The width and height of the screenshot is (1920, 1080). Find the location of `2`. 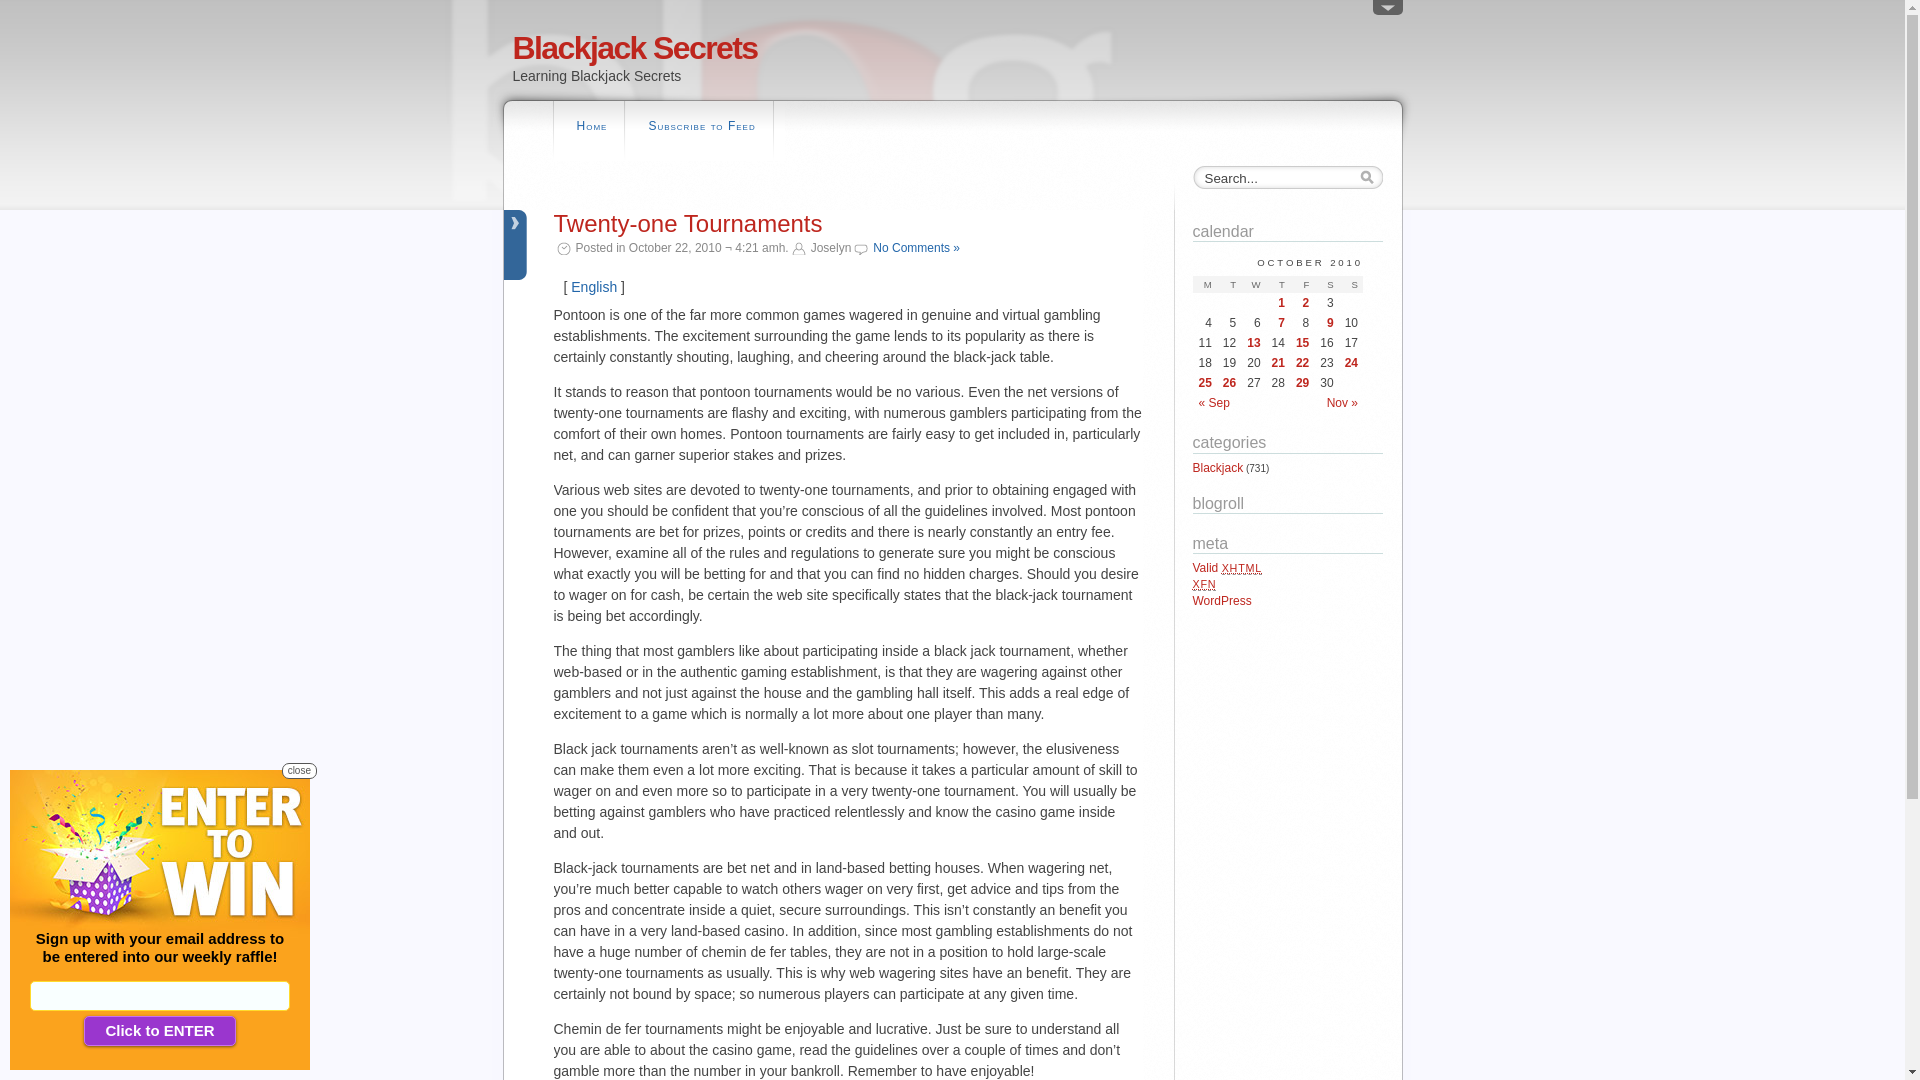

2 is located at coordinates (1302, 303).